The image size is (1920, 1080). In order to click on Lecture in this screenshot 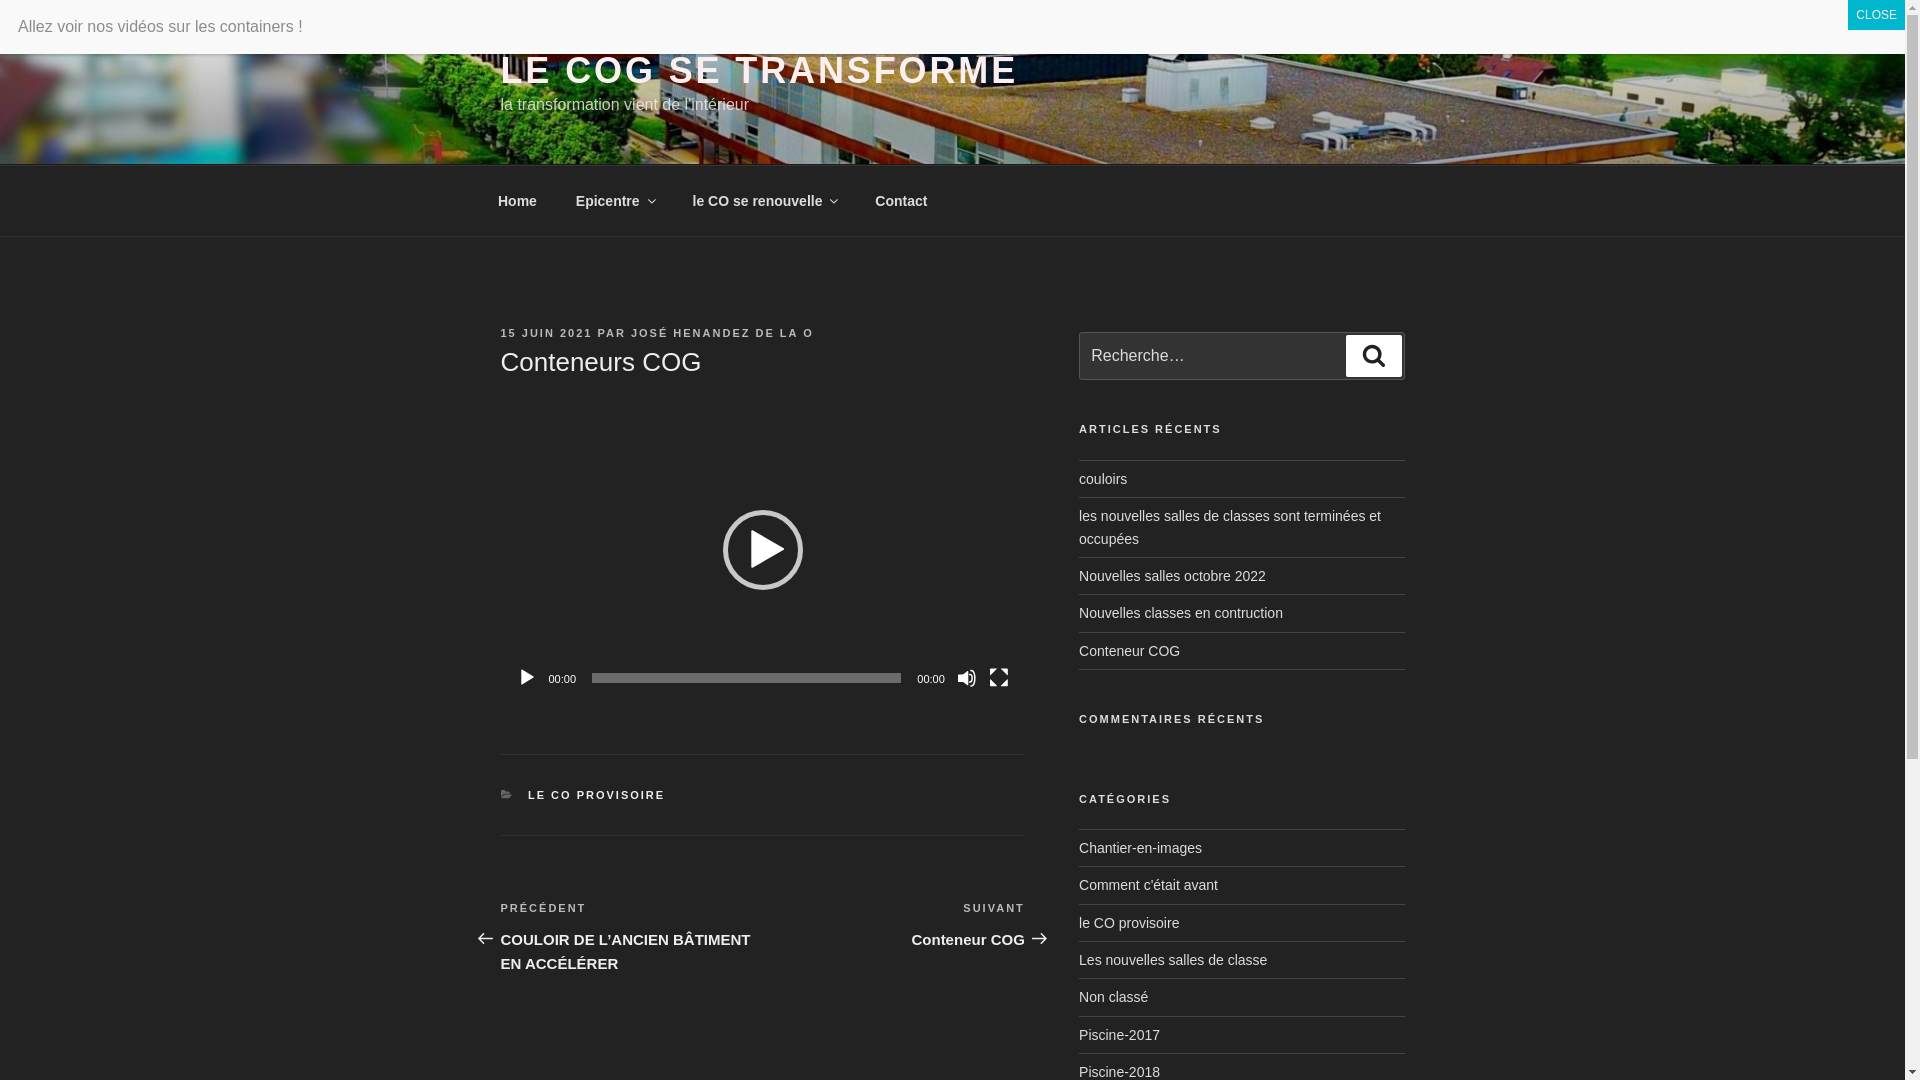, I will do `click(526, 678)`.